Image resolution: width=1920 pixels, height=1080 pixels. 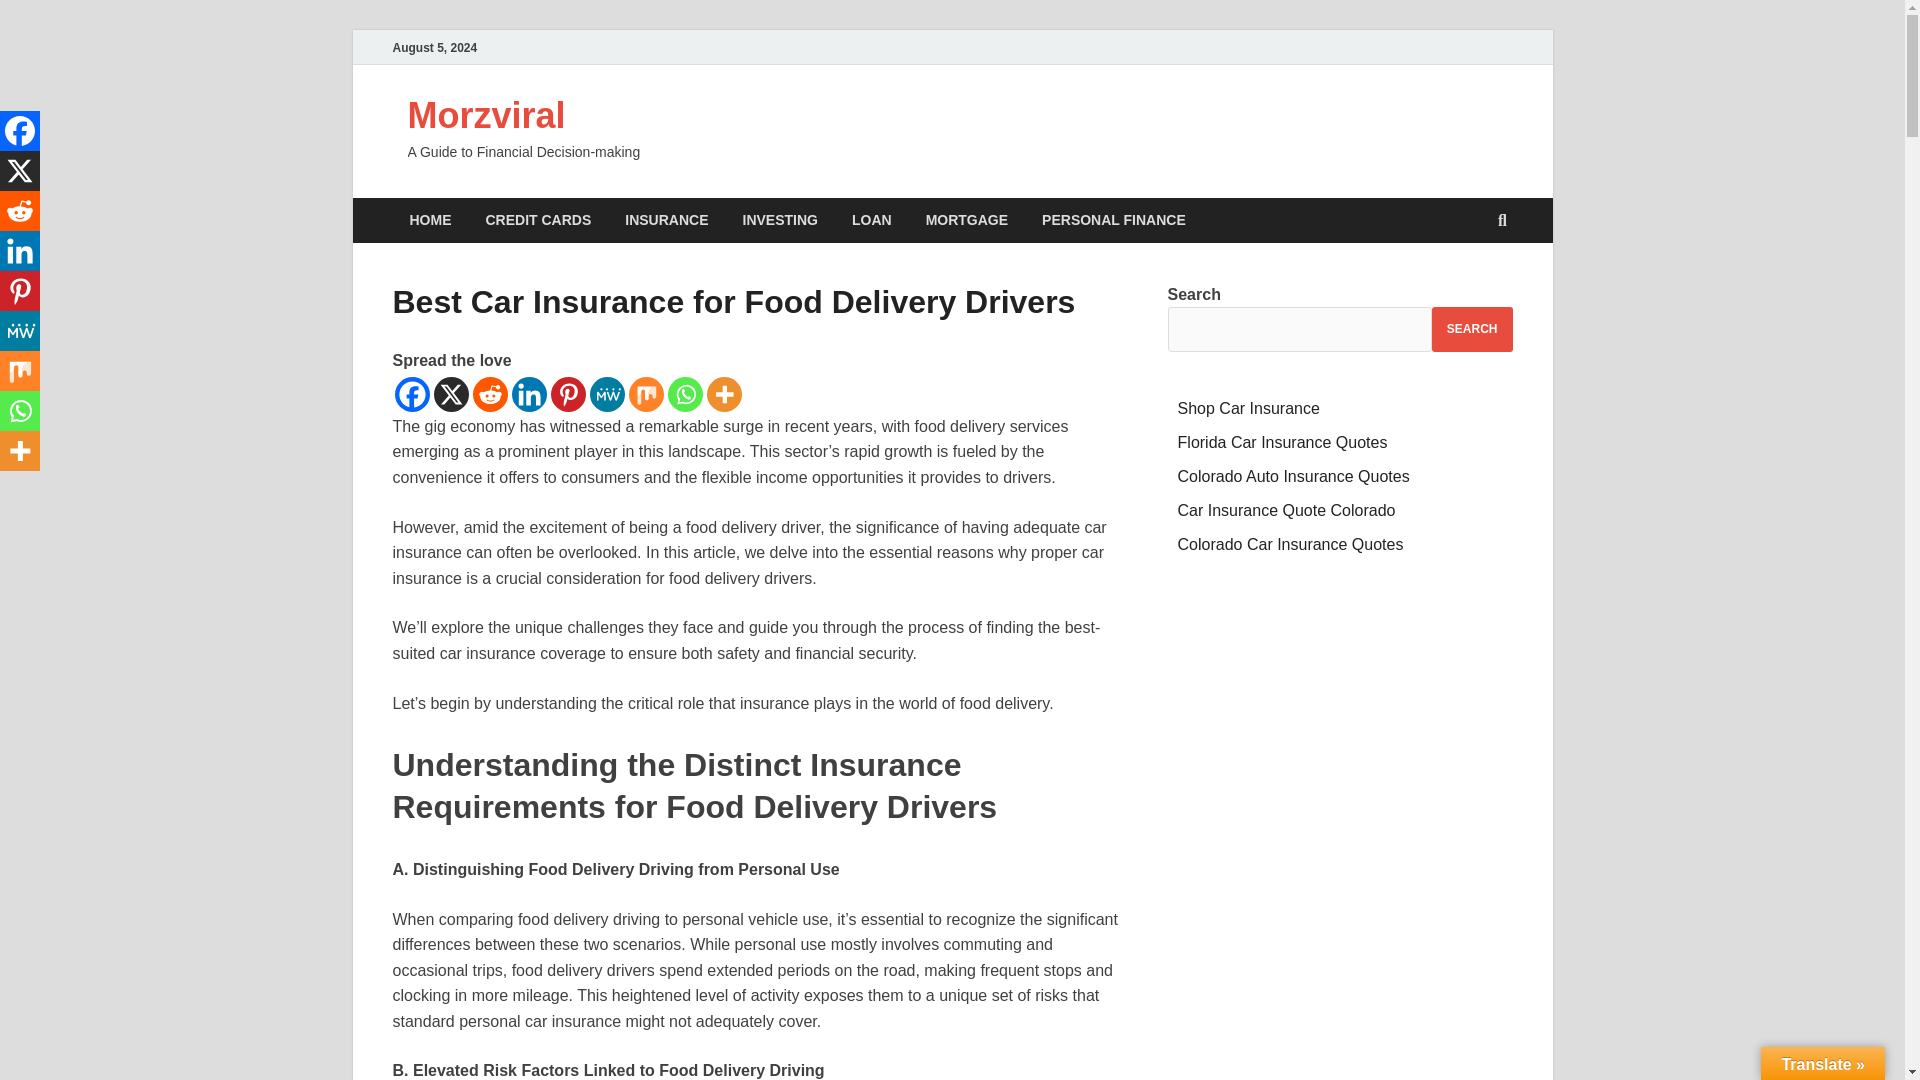 I want to click on HOME, so click(x=430, y=220).